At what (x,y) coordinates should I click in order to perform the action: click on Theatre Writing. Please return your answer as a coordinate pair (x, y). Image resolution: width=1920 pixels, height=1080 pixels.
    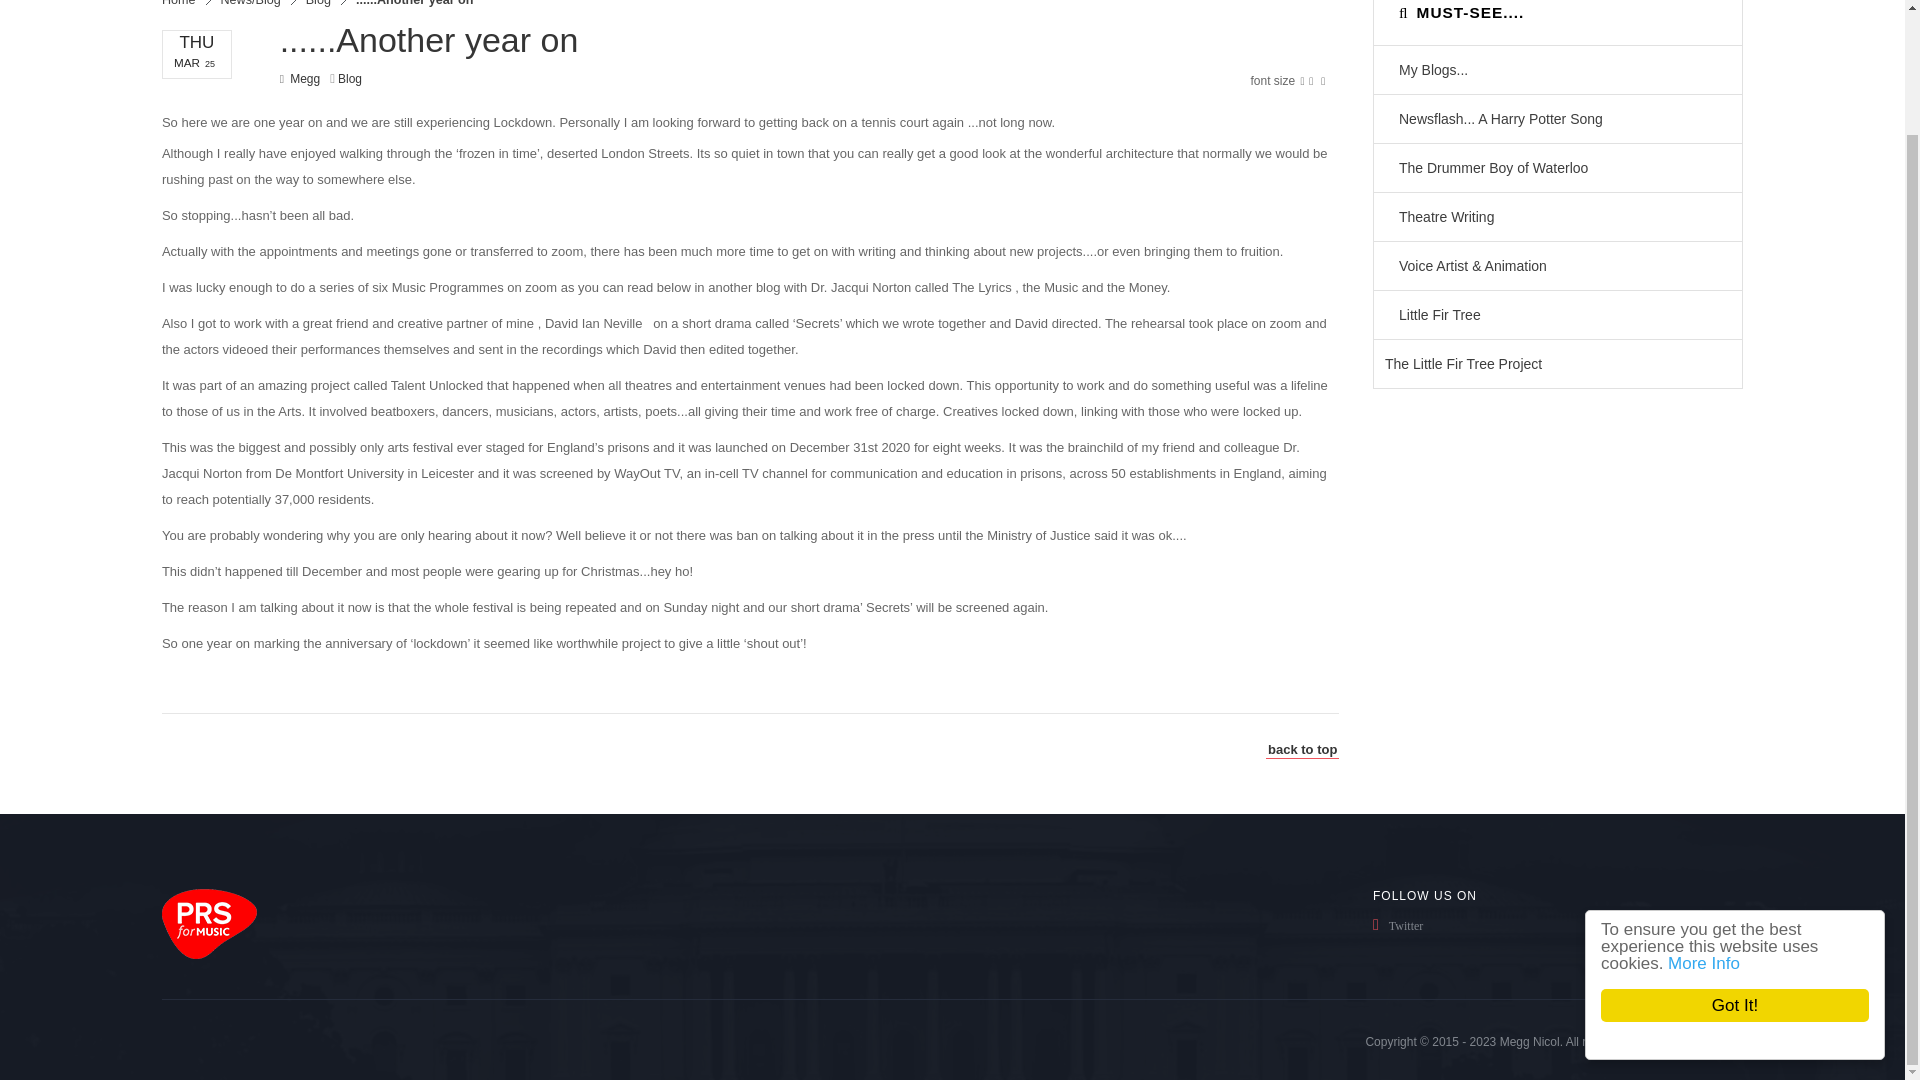
    Looking at the image, I should click on (1558, 216).